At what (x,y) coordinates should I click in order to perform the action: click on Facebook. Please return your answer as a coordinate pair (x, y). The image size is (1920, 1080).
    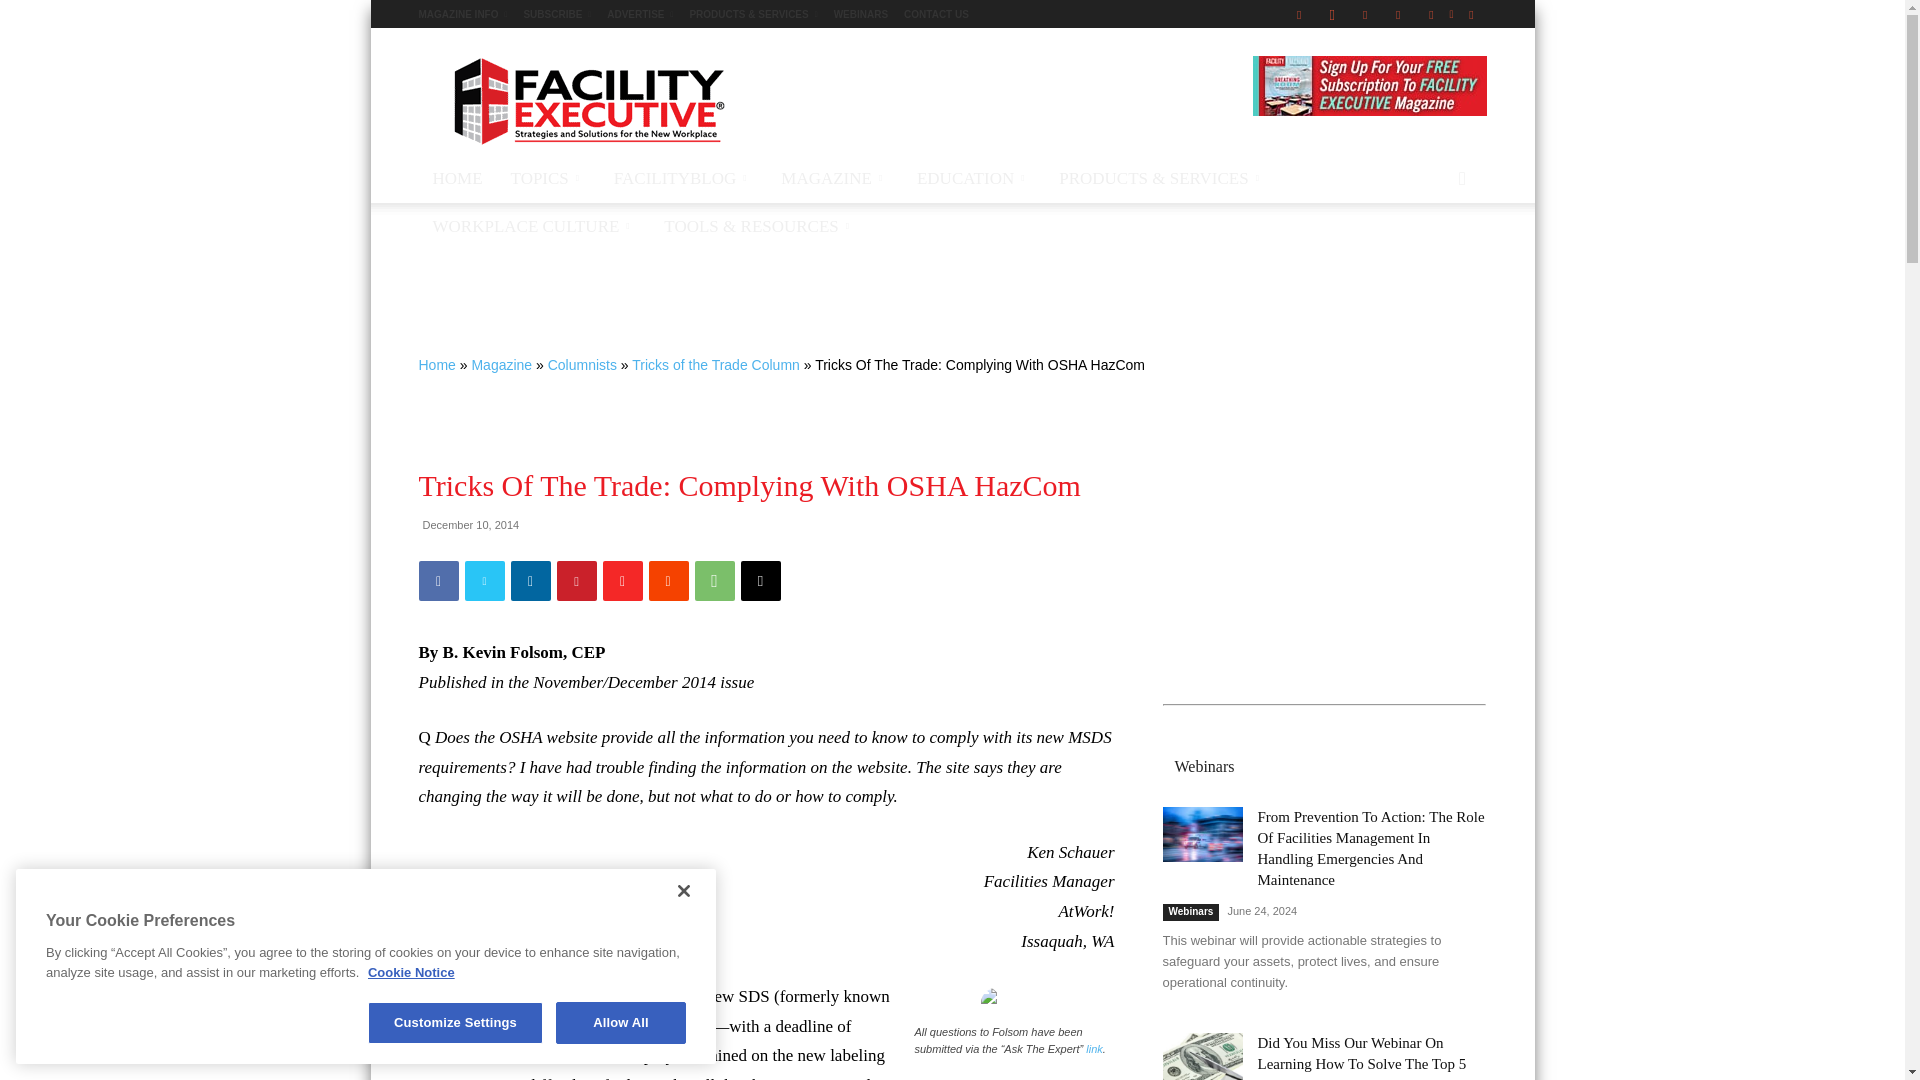
    Looking at the image, I should click on (1298, 14).